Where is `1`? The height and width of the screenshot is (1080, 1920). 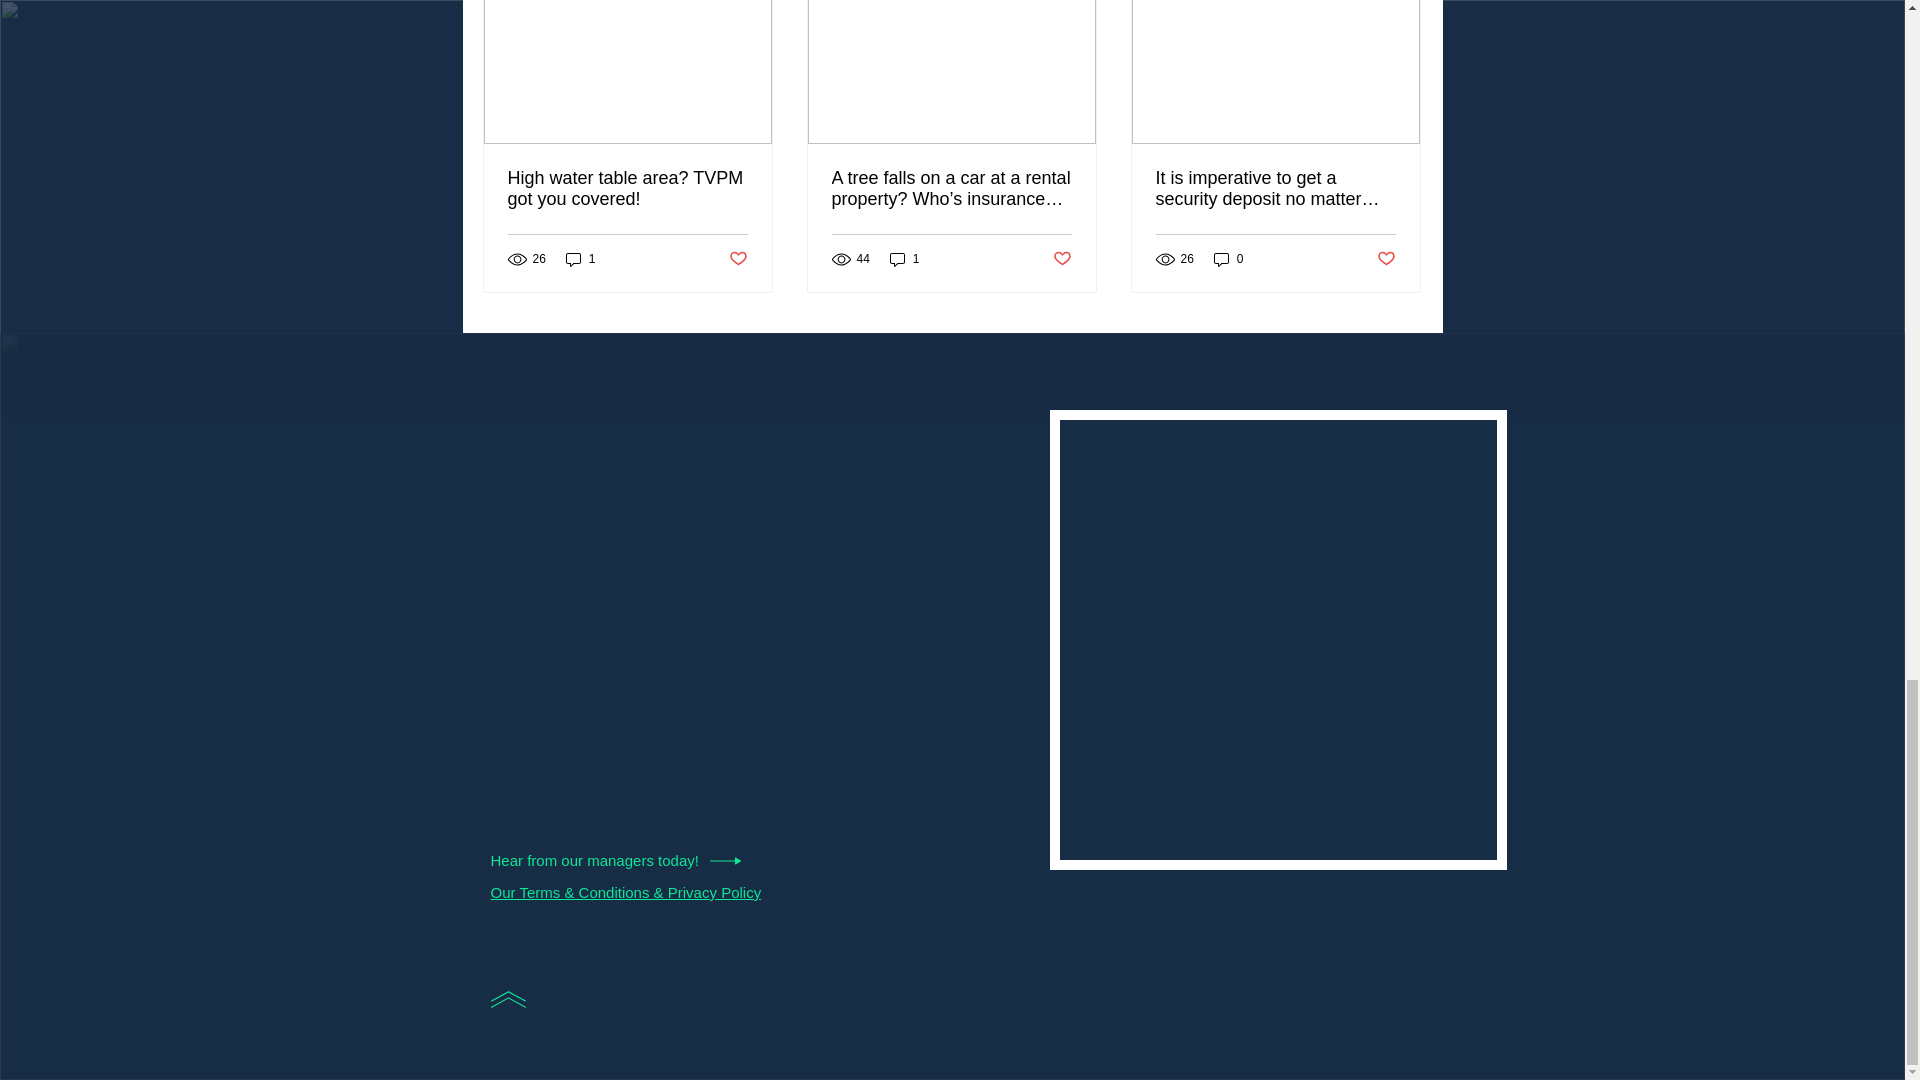
1 is located at coordinates (904, 258).